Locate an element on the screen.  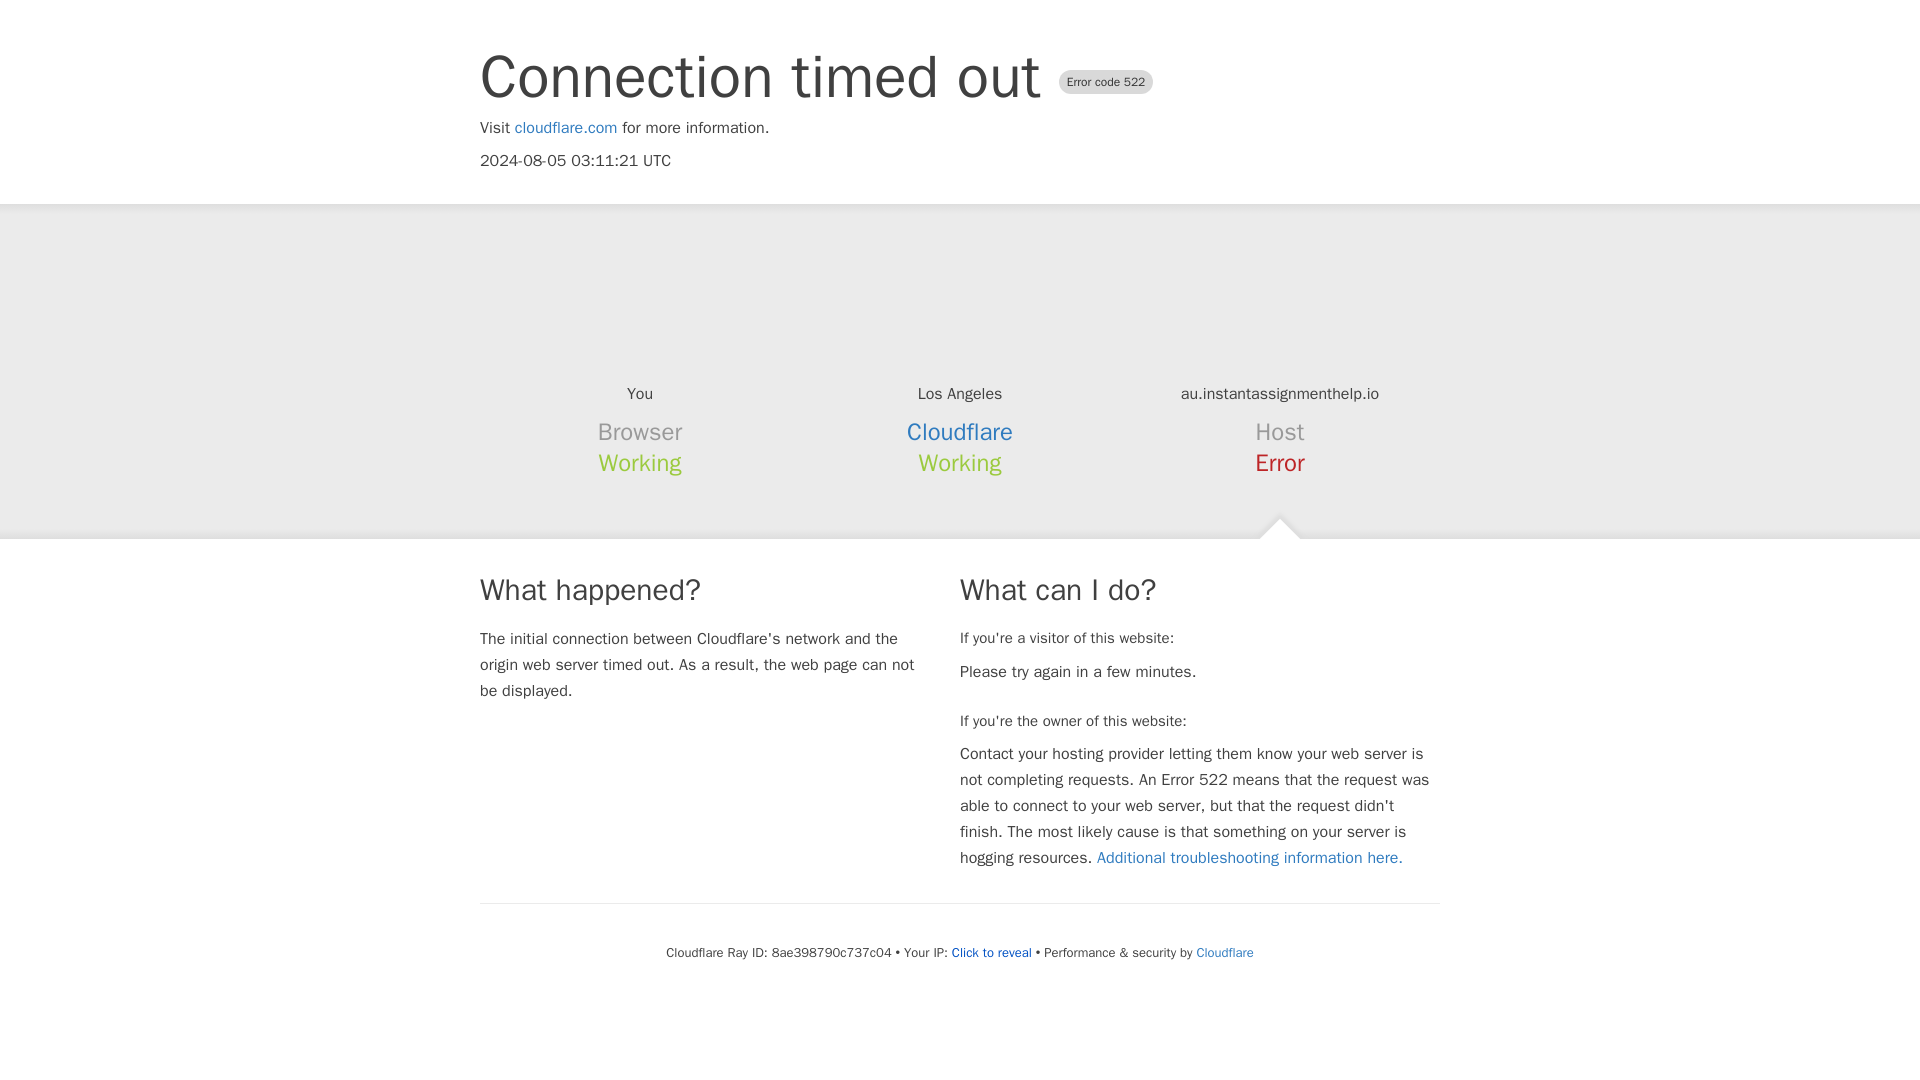
Additional troubleshooting information here. is located at coordinates (1250, 858).